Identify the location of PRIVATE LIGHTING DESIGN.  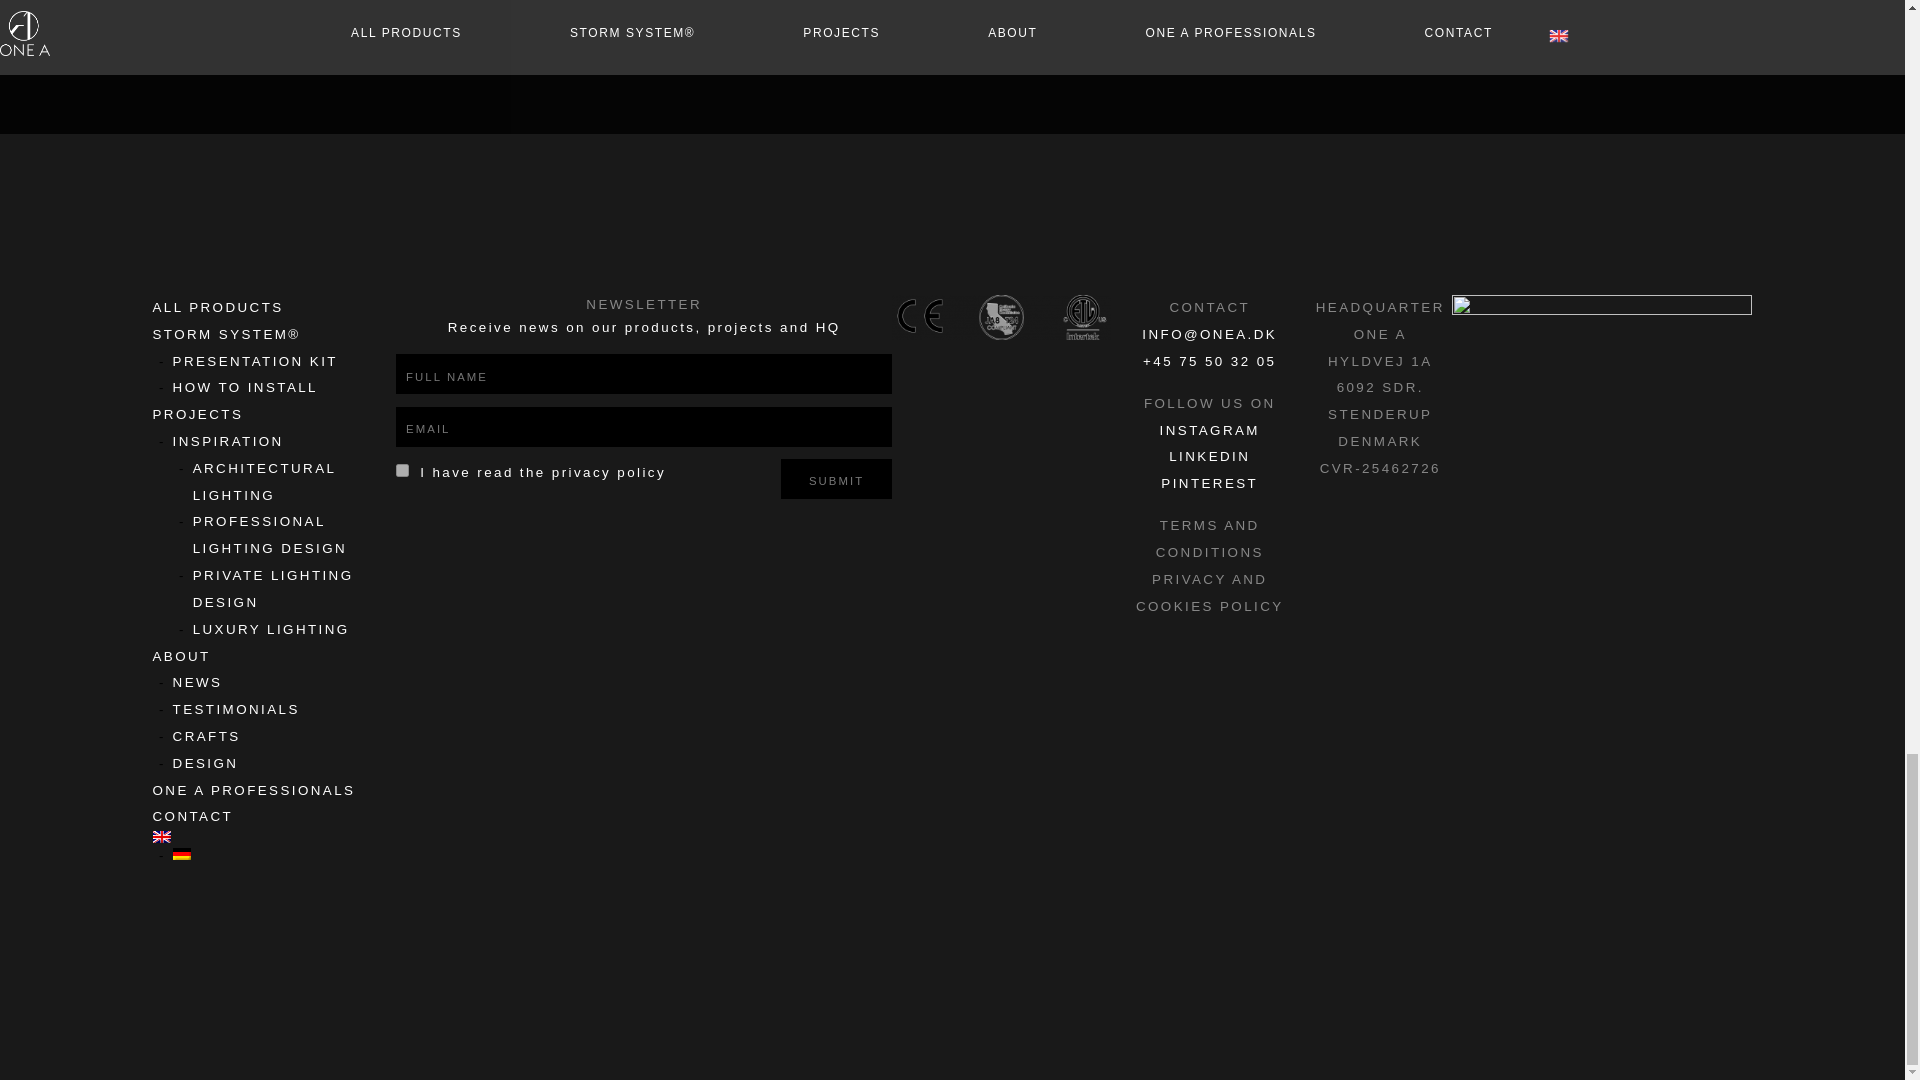
(273, 589).